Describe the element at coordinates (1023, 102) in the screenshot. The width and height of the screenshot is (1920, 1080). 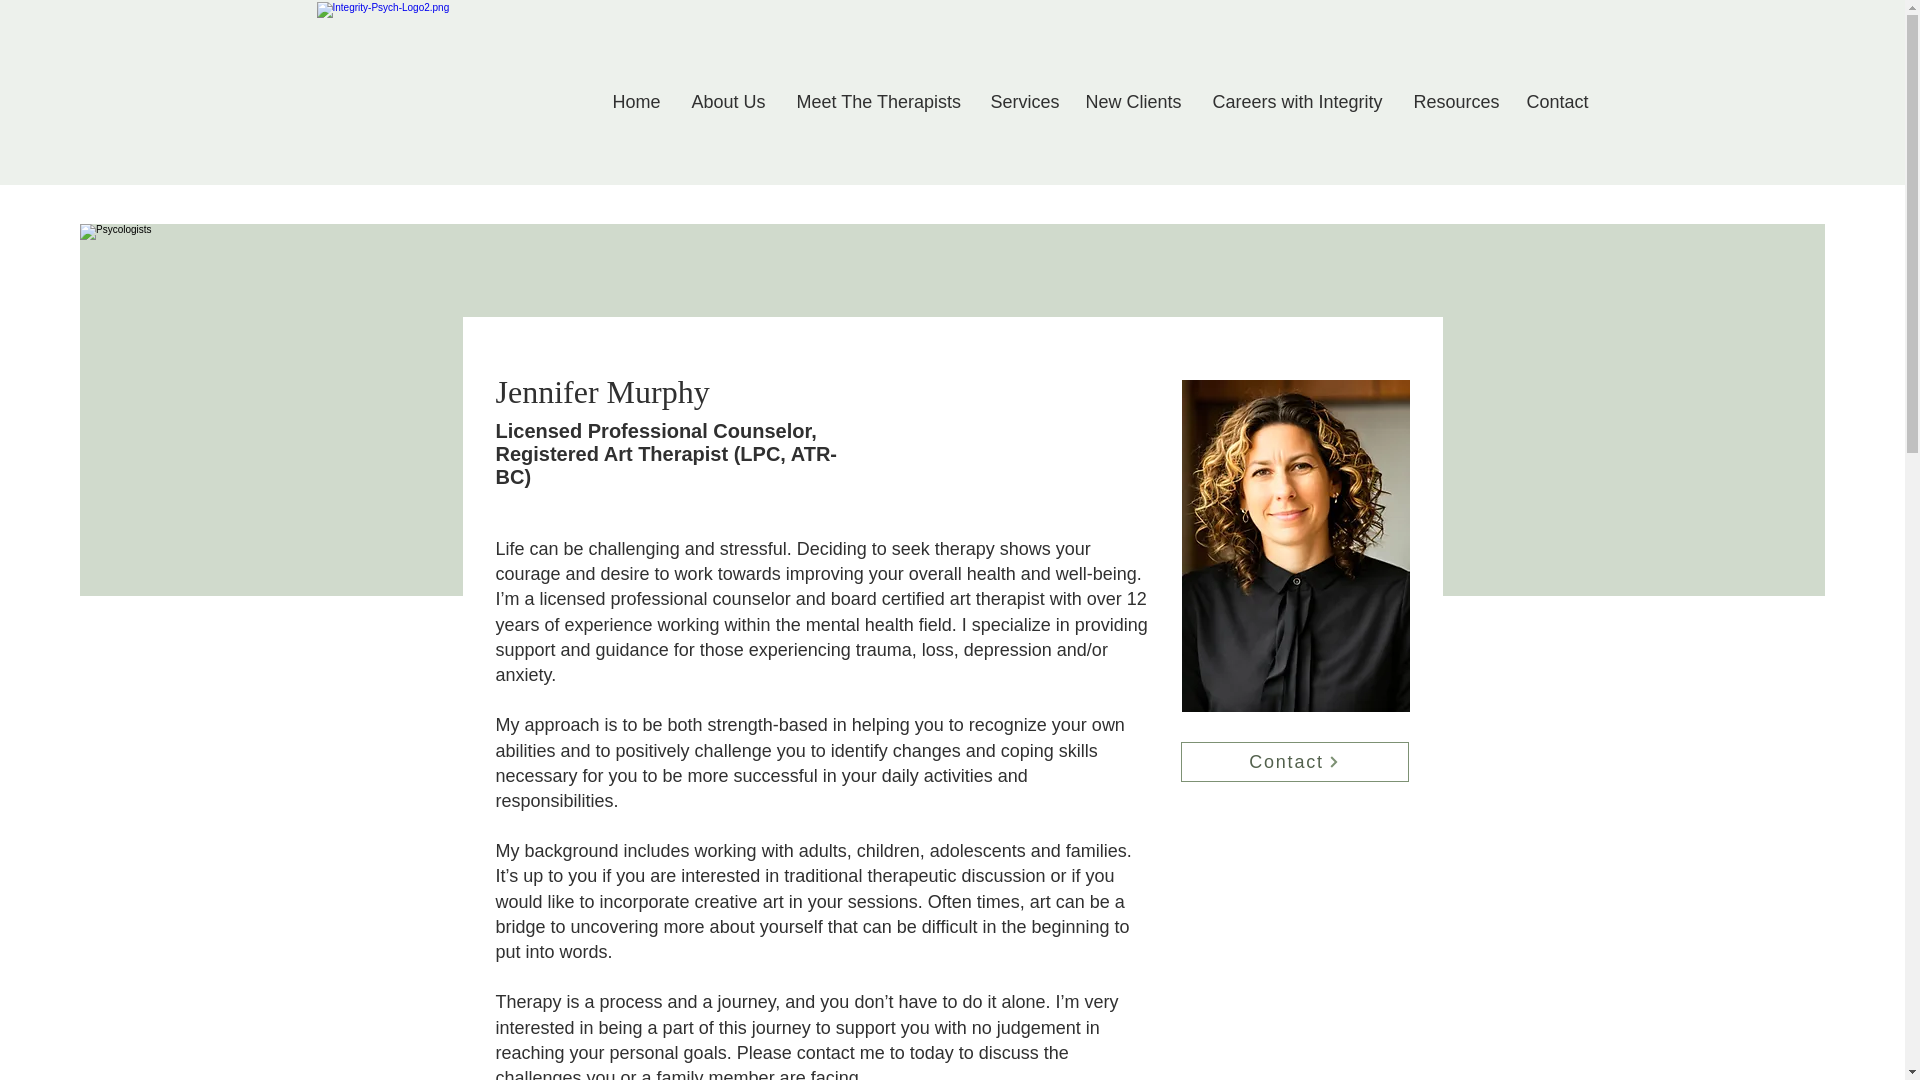
I see `Services` at that location.